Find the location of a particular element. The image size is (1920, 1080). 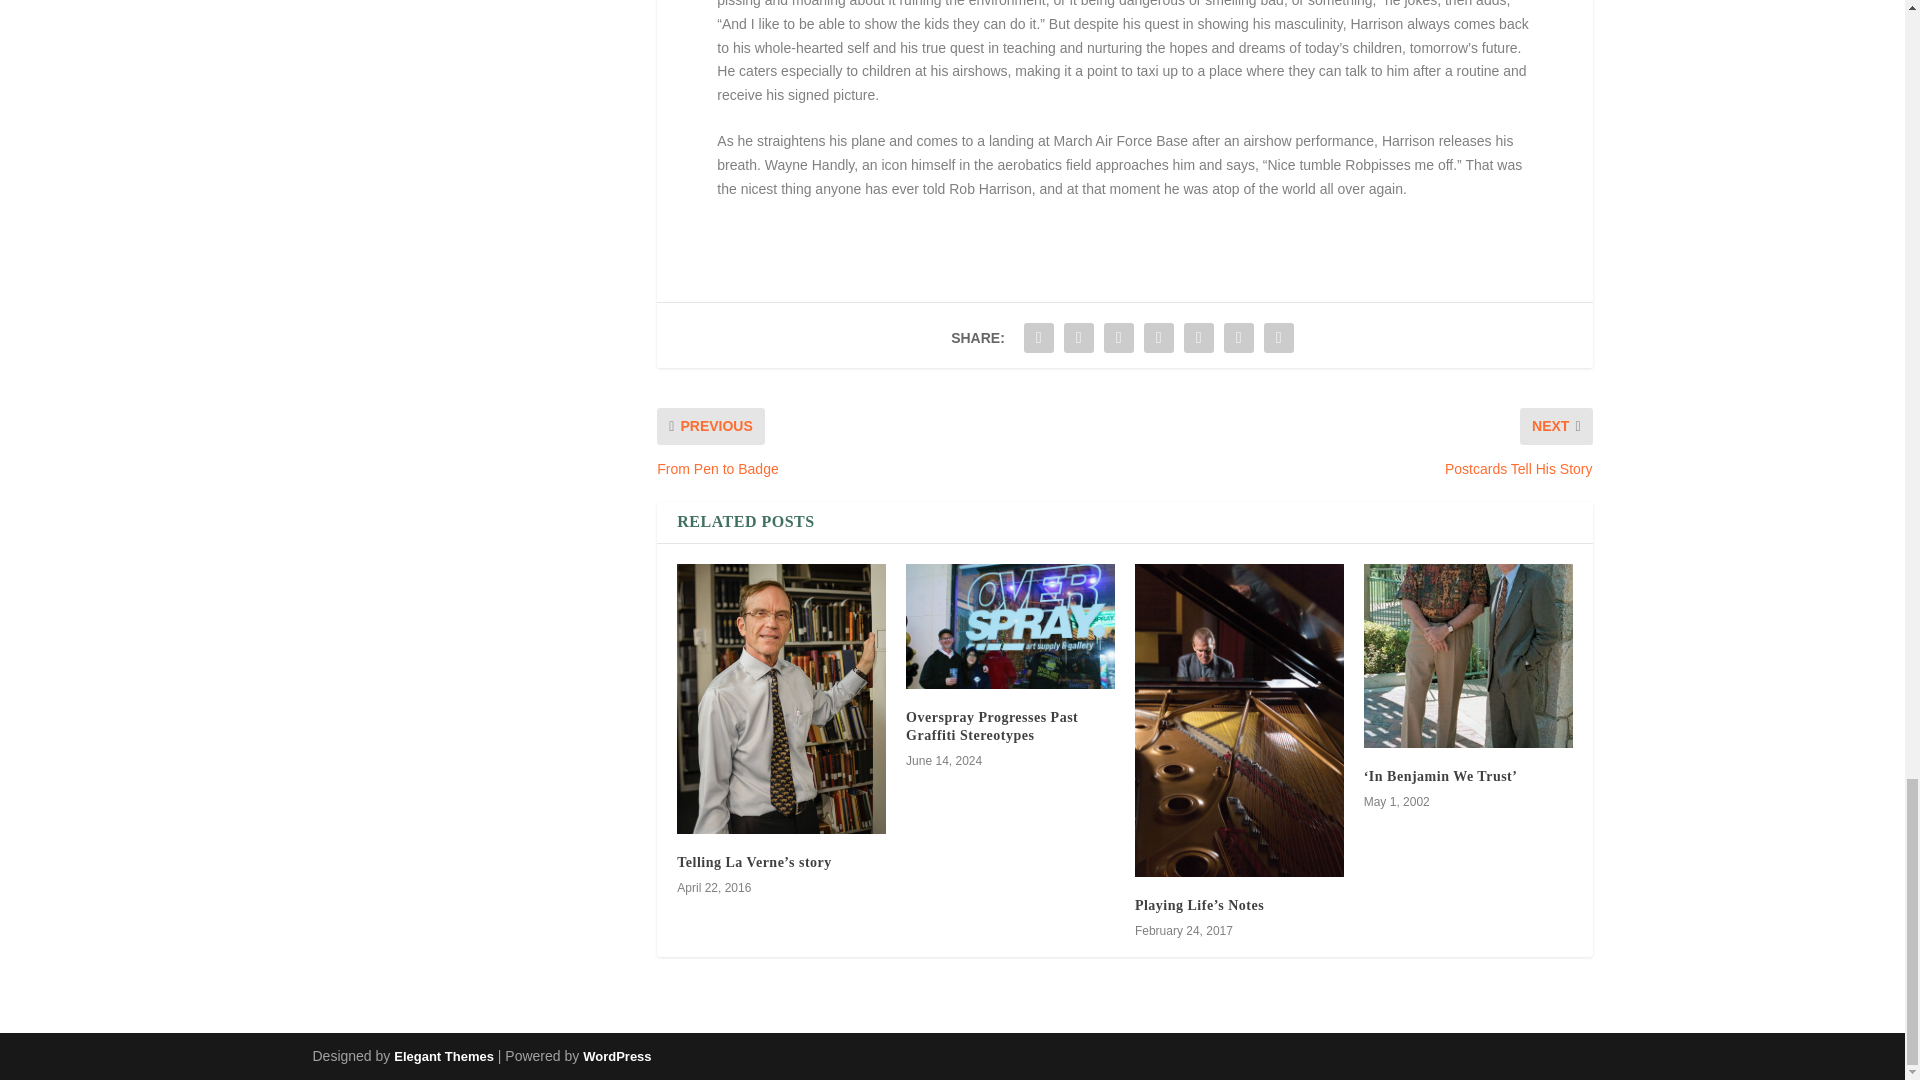

Overspray Progresses Past Graffiti Stereotypes is located at coordinates (992, 726).